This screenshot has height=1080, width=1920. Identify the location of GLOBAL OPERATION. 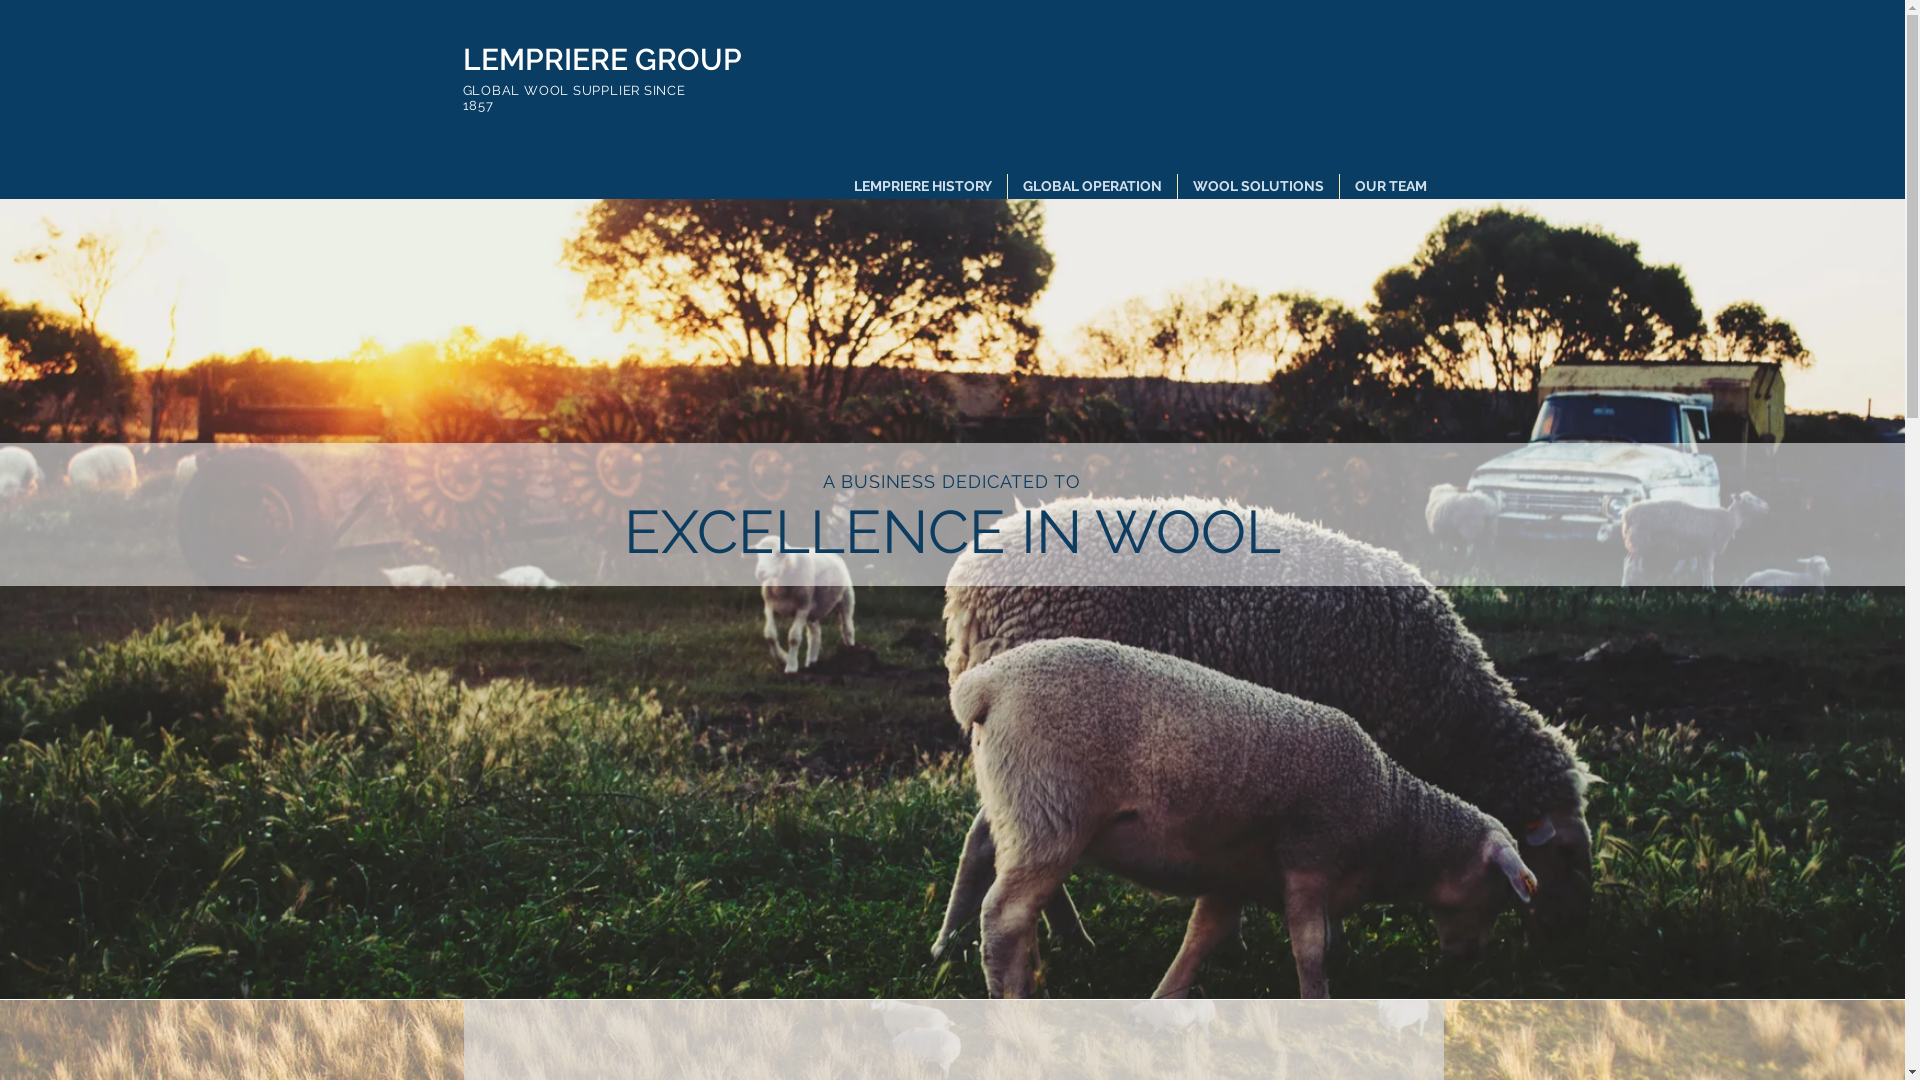
(1092, 186).